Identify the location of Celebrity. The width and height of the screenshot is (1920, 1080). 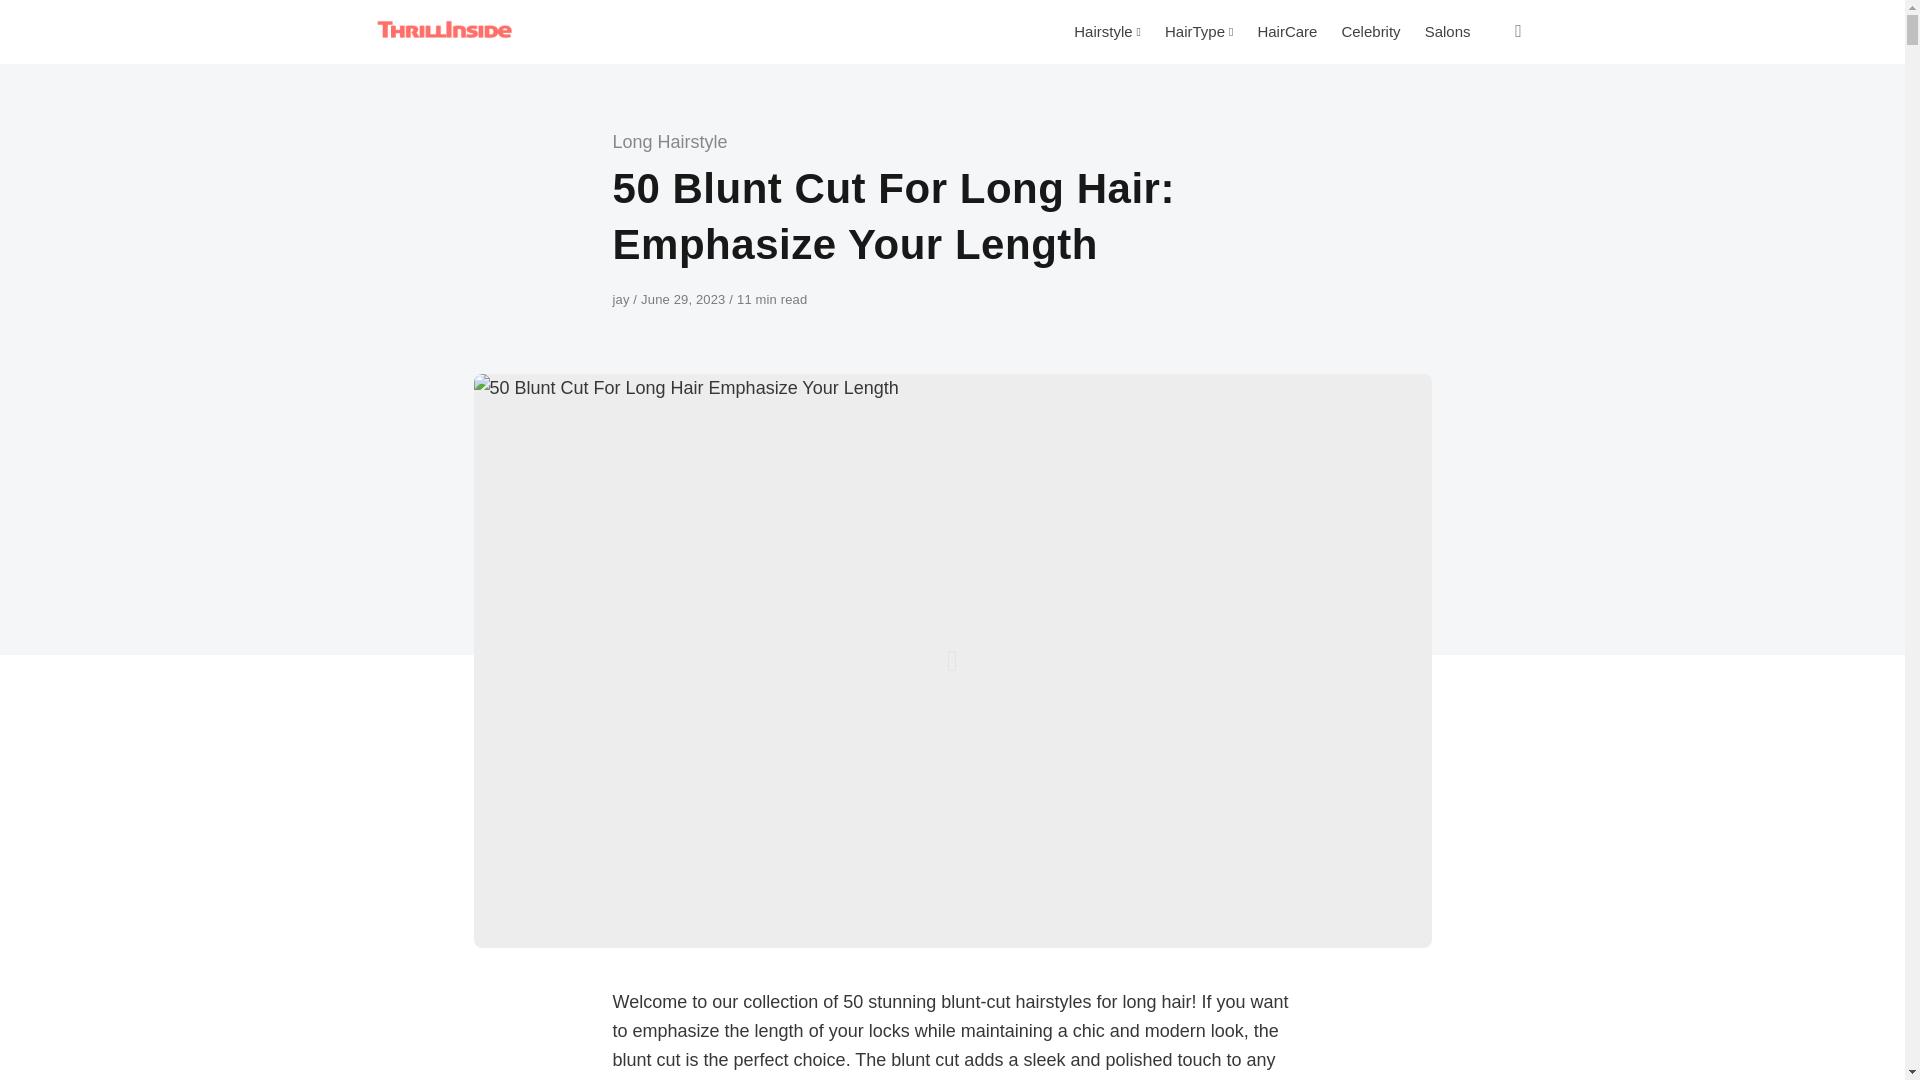
(1370, 32).